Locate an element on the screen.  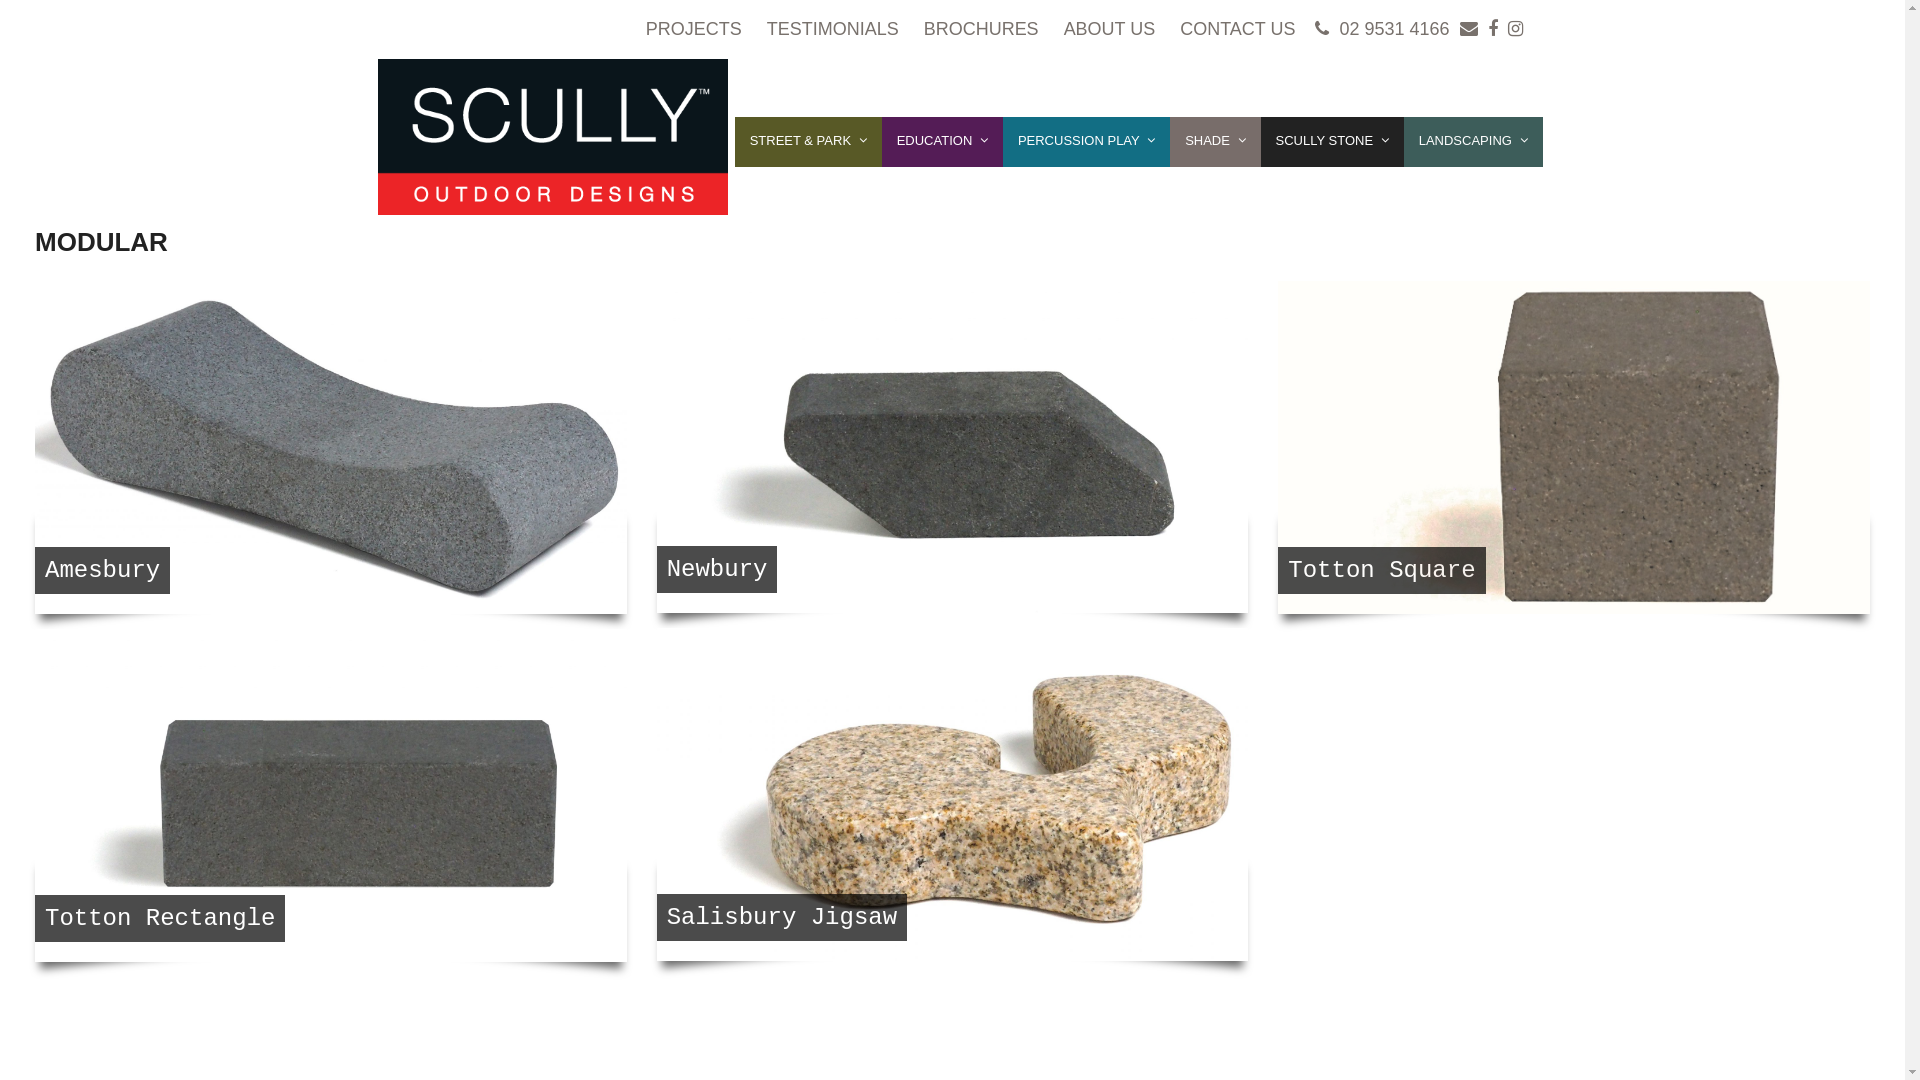
LANDSCAPING is located at coordinates (1474, 142).